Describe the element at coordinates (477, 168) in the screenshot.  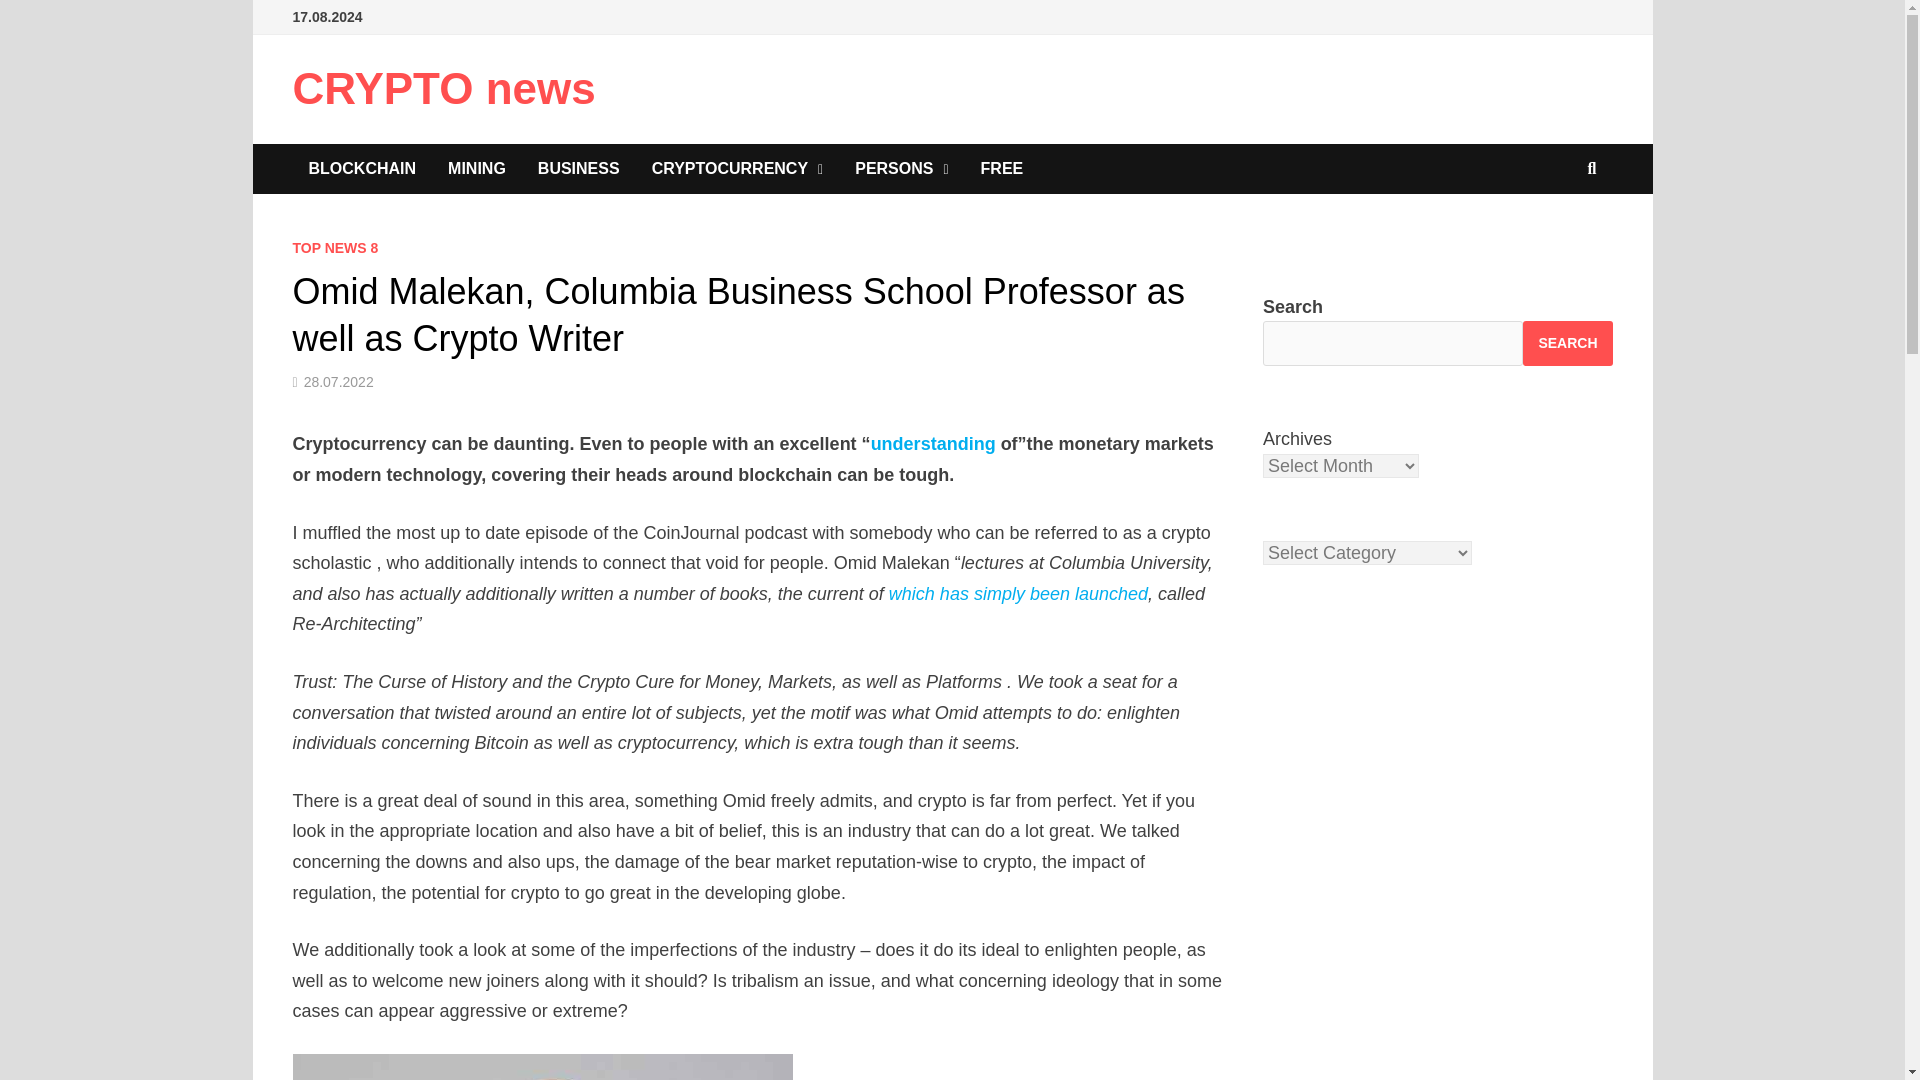
I see `MINING` at that location.